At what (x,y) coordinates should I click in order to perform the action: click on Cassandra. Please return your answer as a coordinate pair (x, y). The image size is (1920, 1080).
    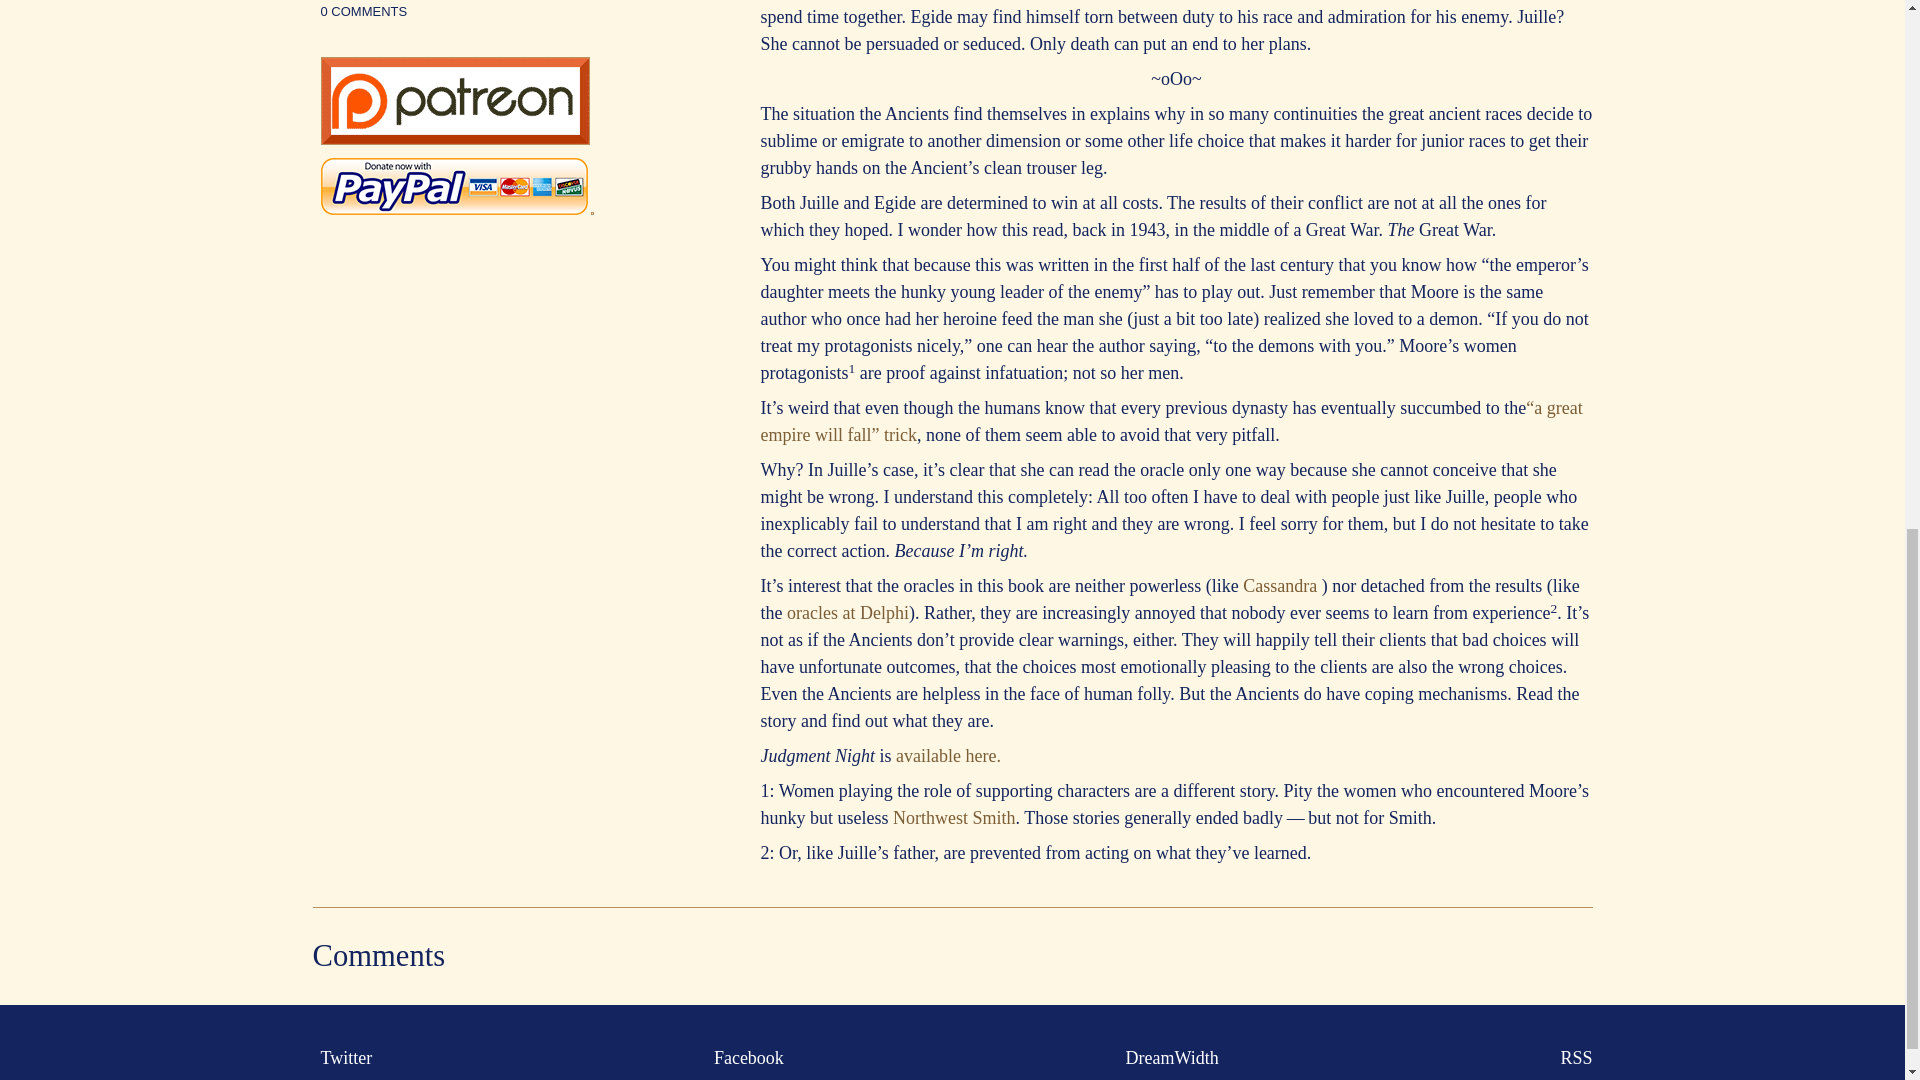
    Looking at the image, I should click on (1280, 586).